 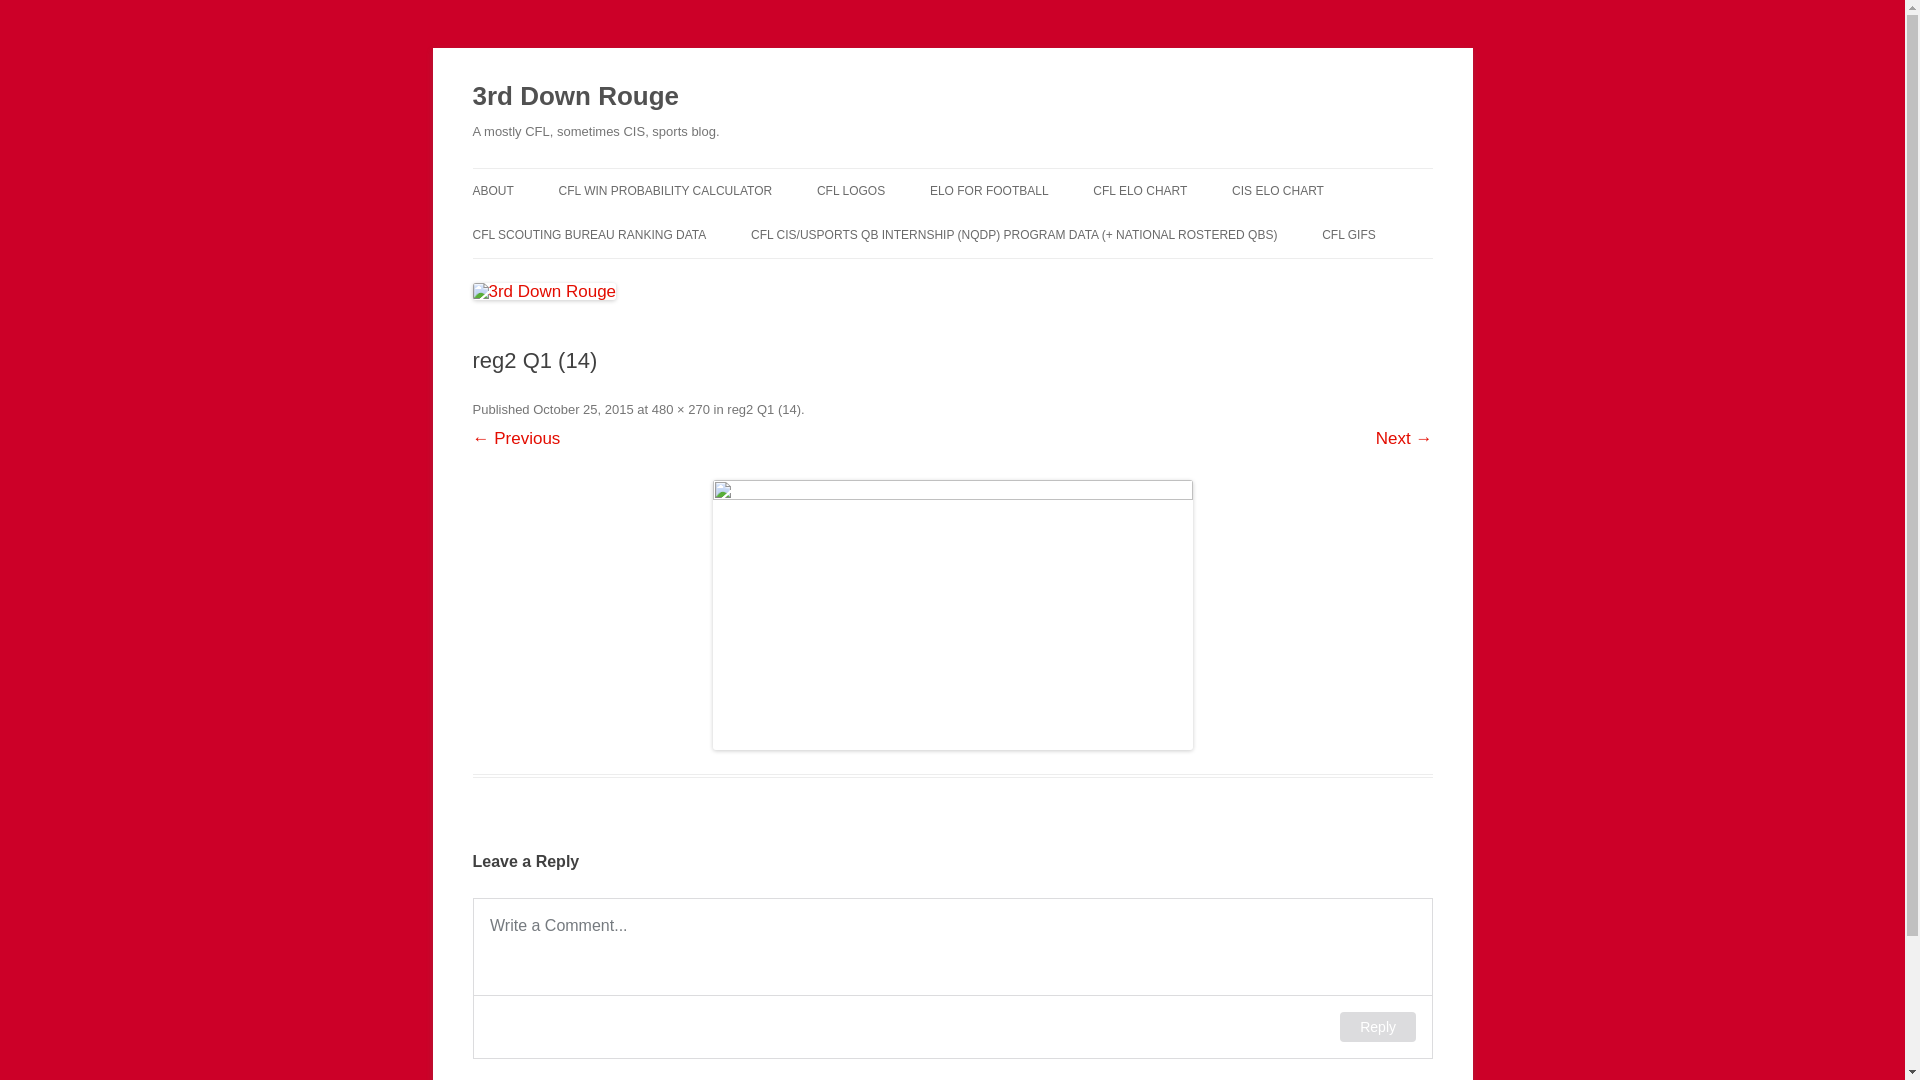 I want to click on ABOUT, so click(x=492, y=191).